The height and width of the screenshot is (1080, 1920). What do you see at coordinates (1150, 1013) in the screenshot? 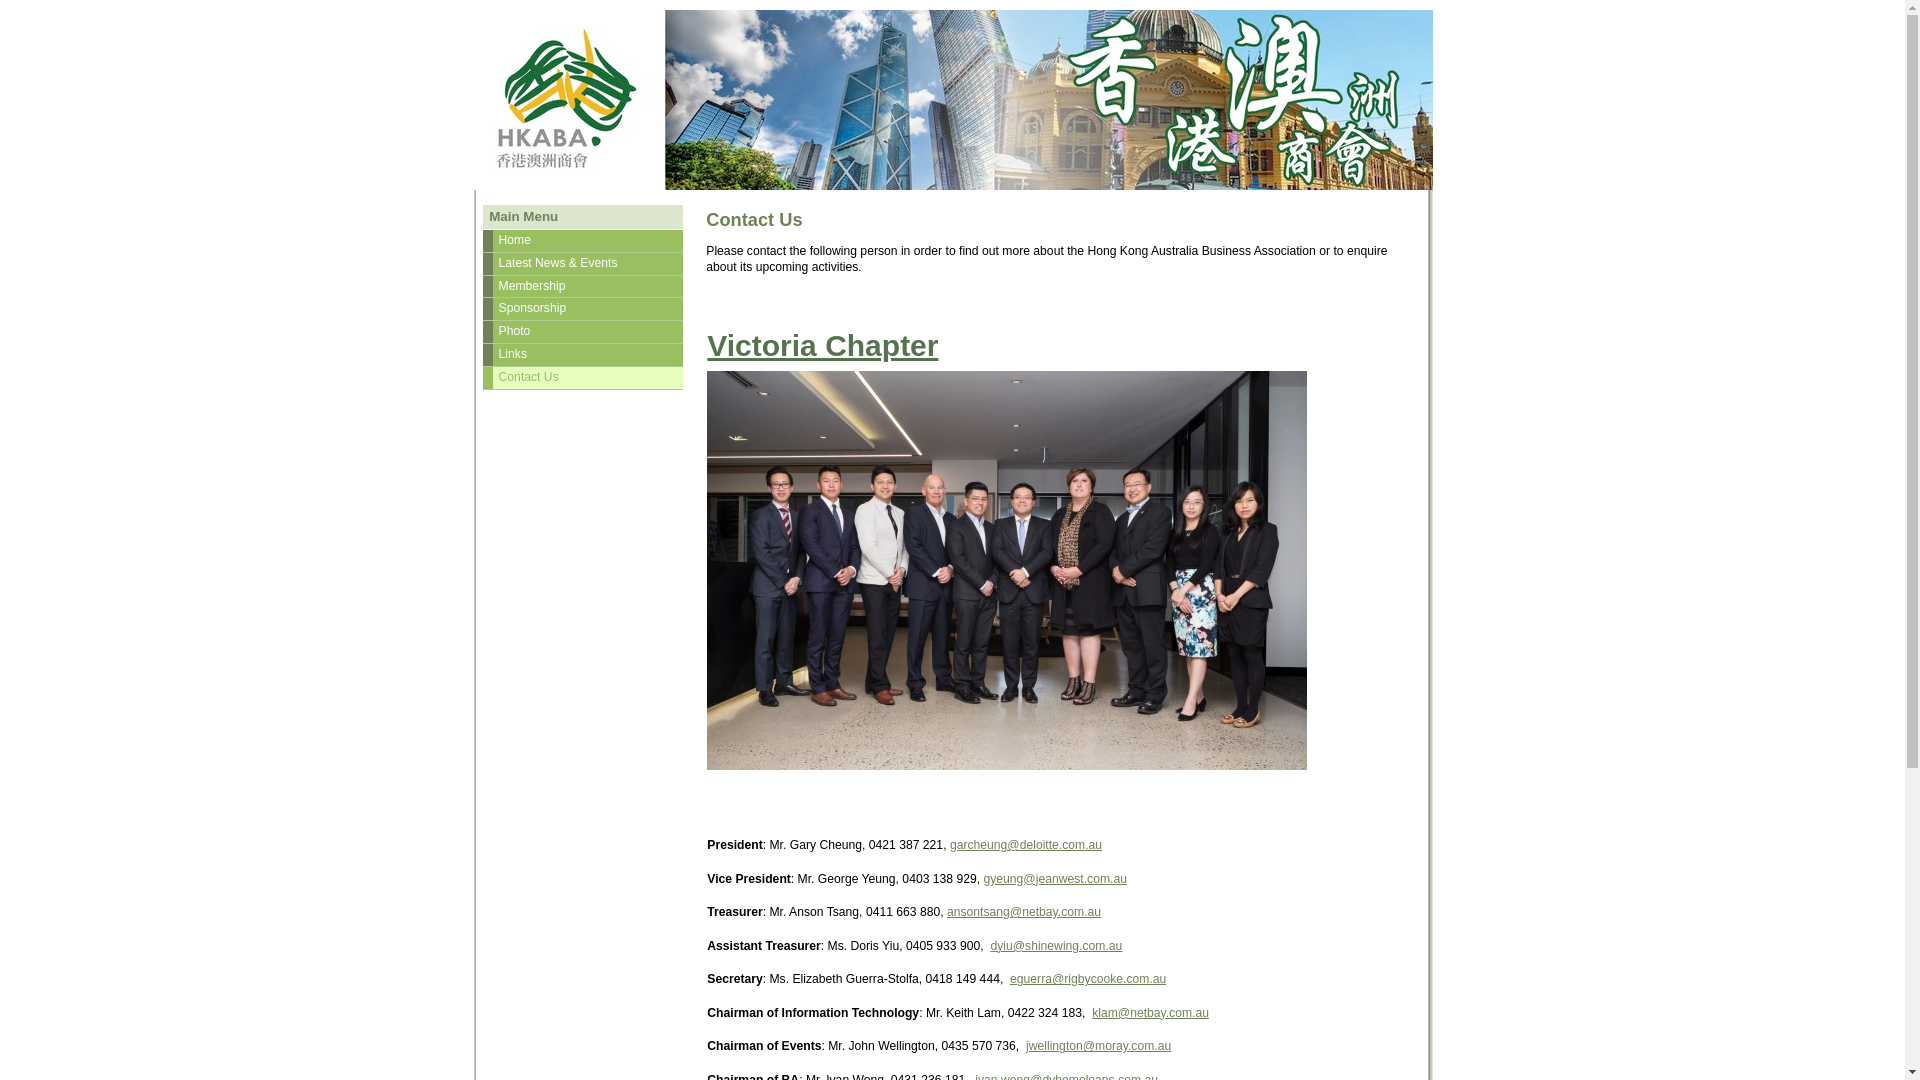
I see `klam@netbay.com.au` at bounding box center [1150, 1013].